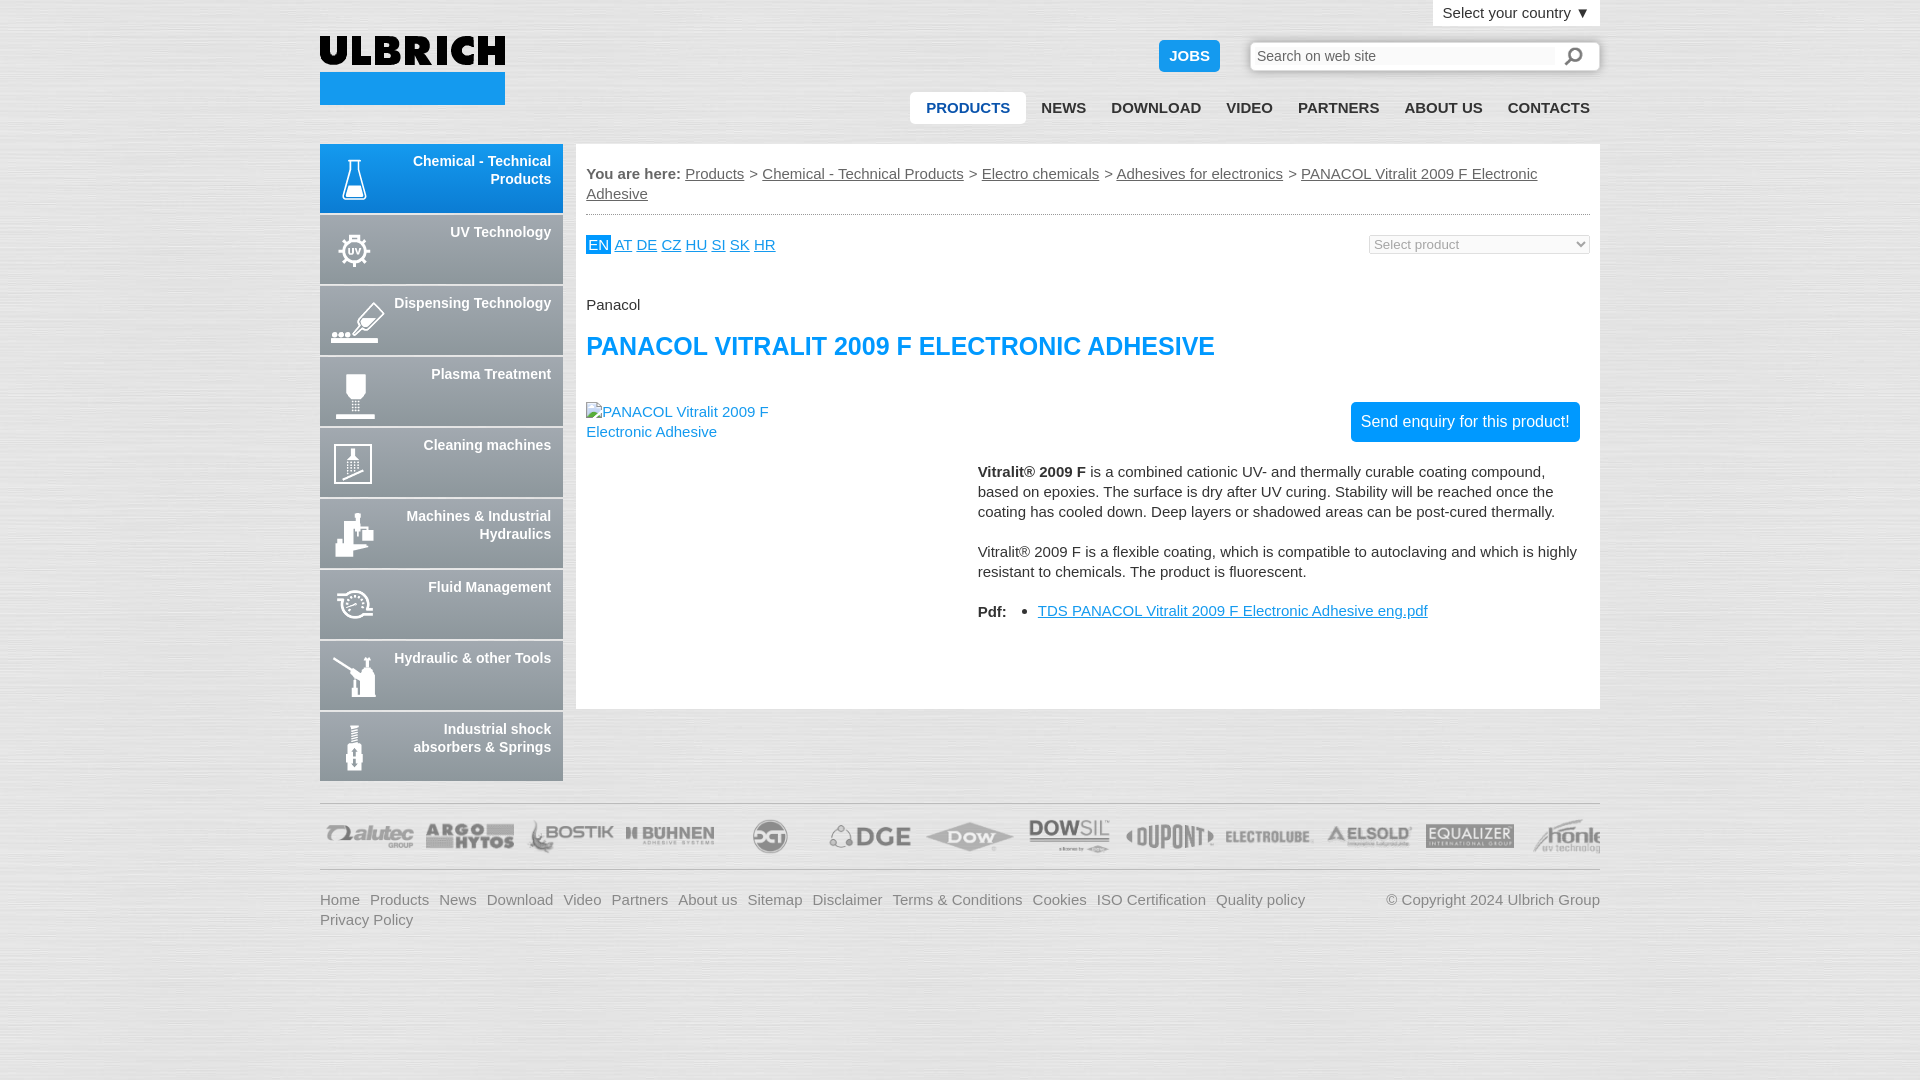 This screenshot has width=1920, height=1080. What do you see at coordinates (1548, 108) in the screenshot?
I see `CONTACTS` at bounding box center [1548, 108].